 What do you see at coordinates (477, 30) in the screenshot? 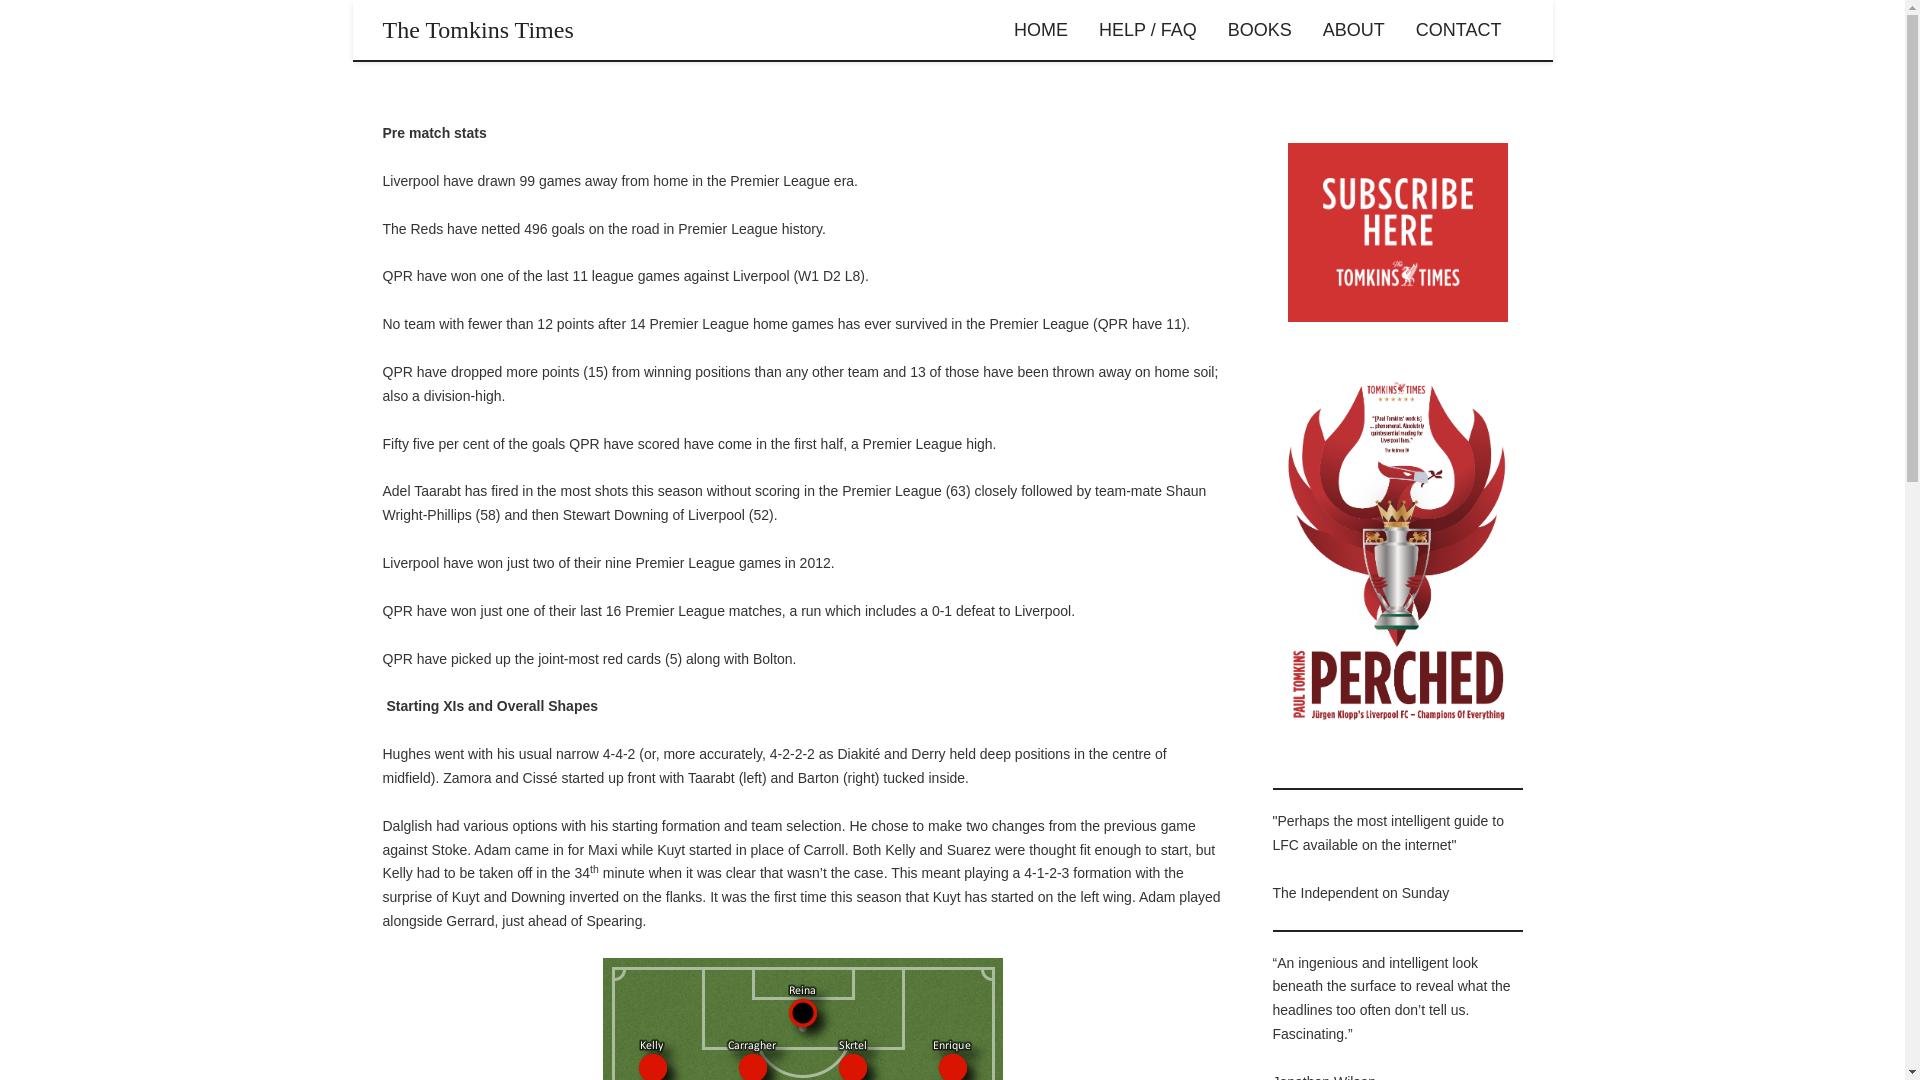
I see `The Tomkins Times` at bounding box center [477, 30].